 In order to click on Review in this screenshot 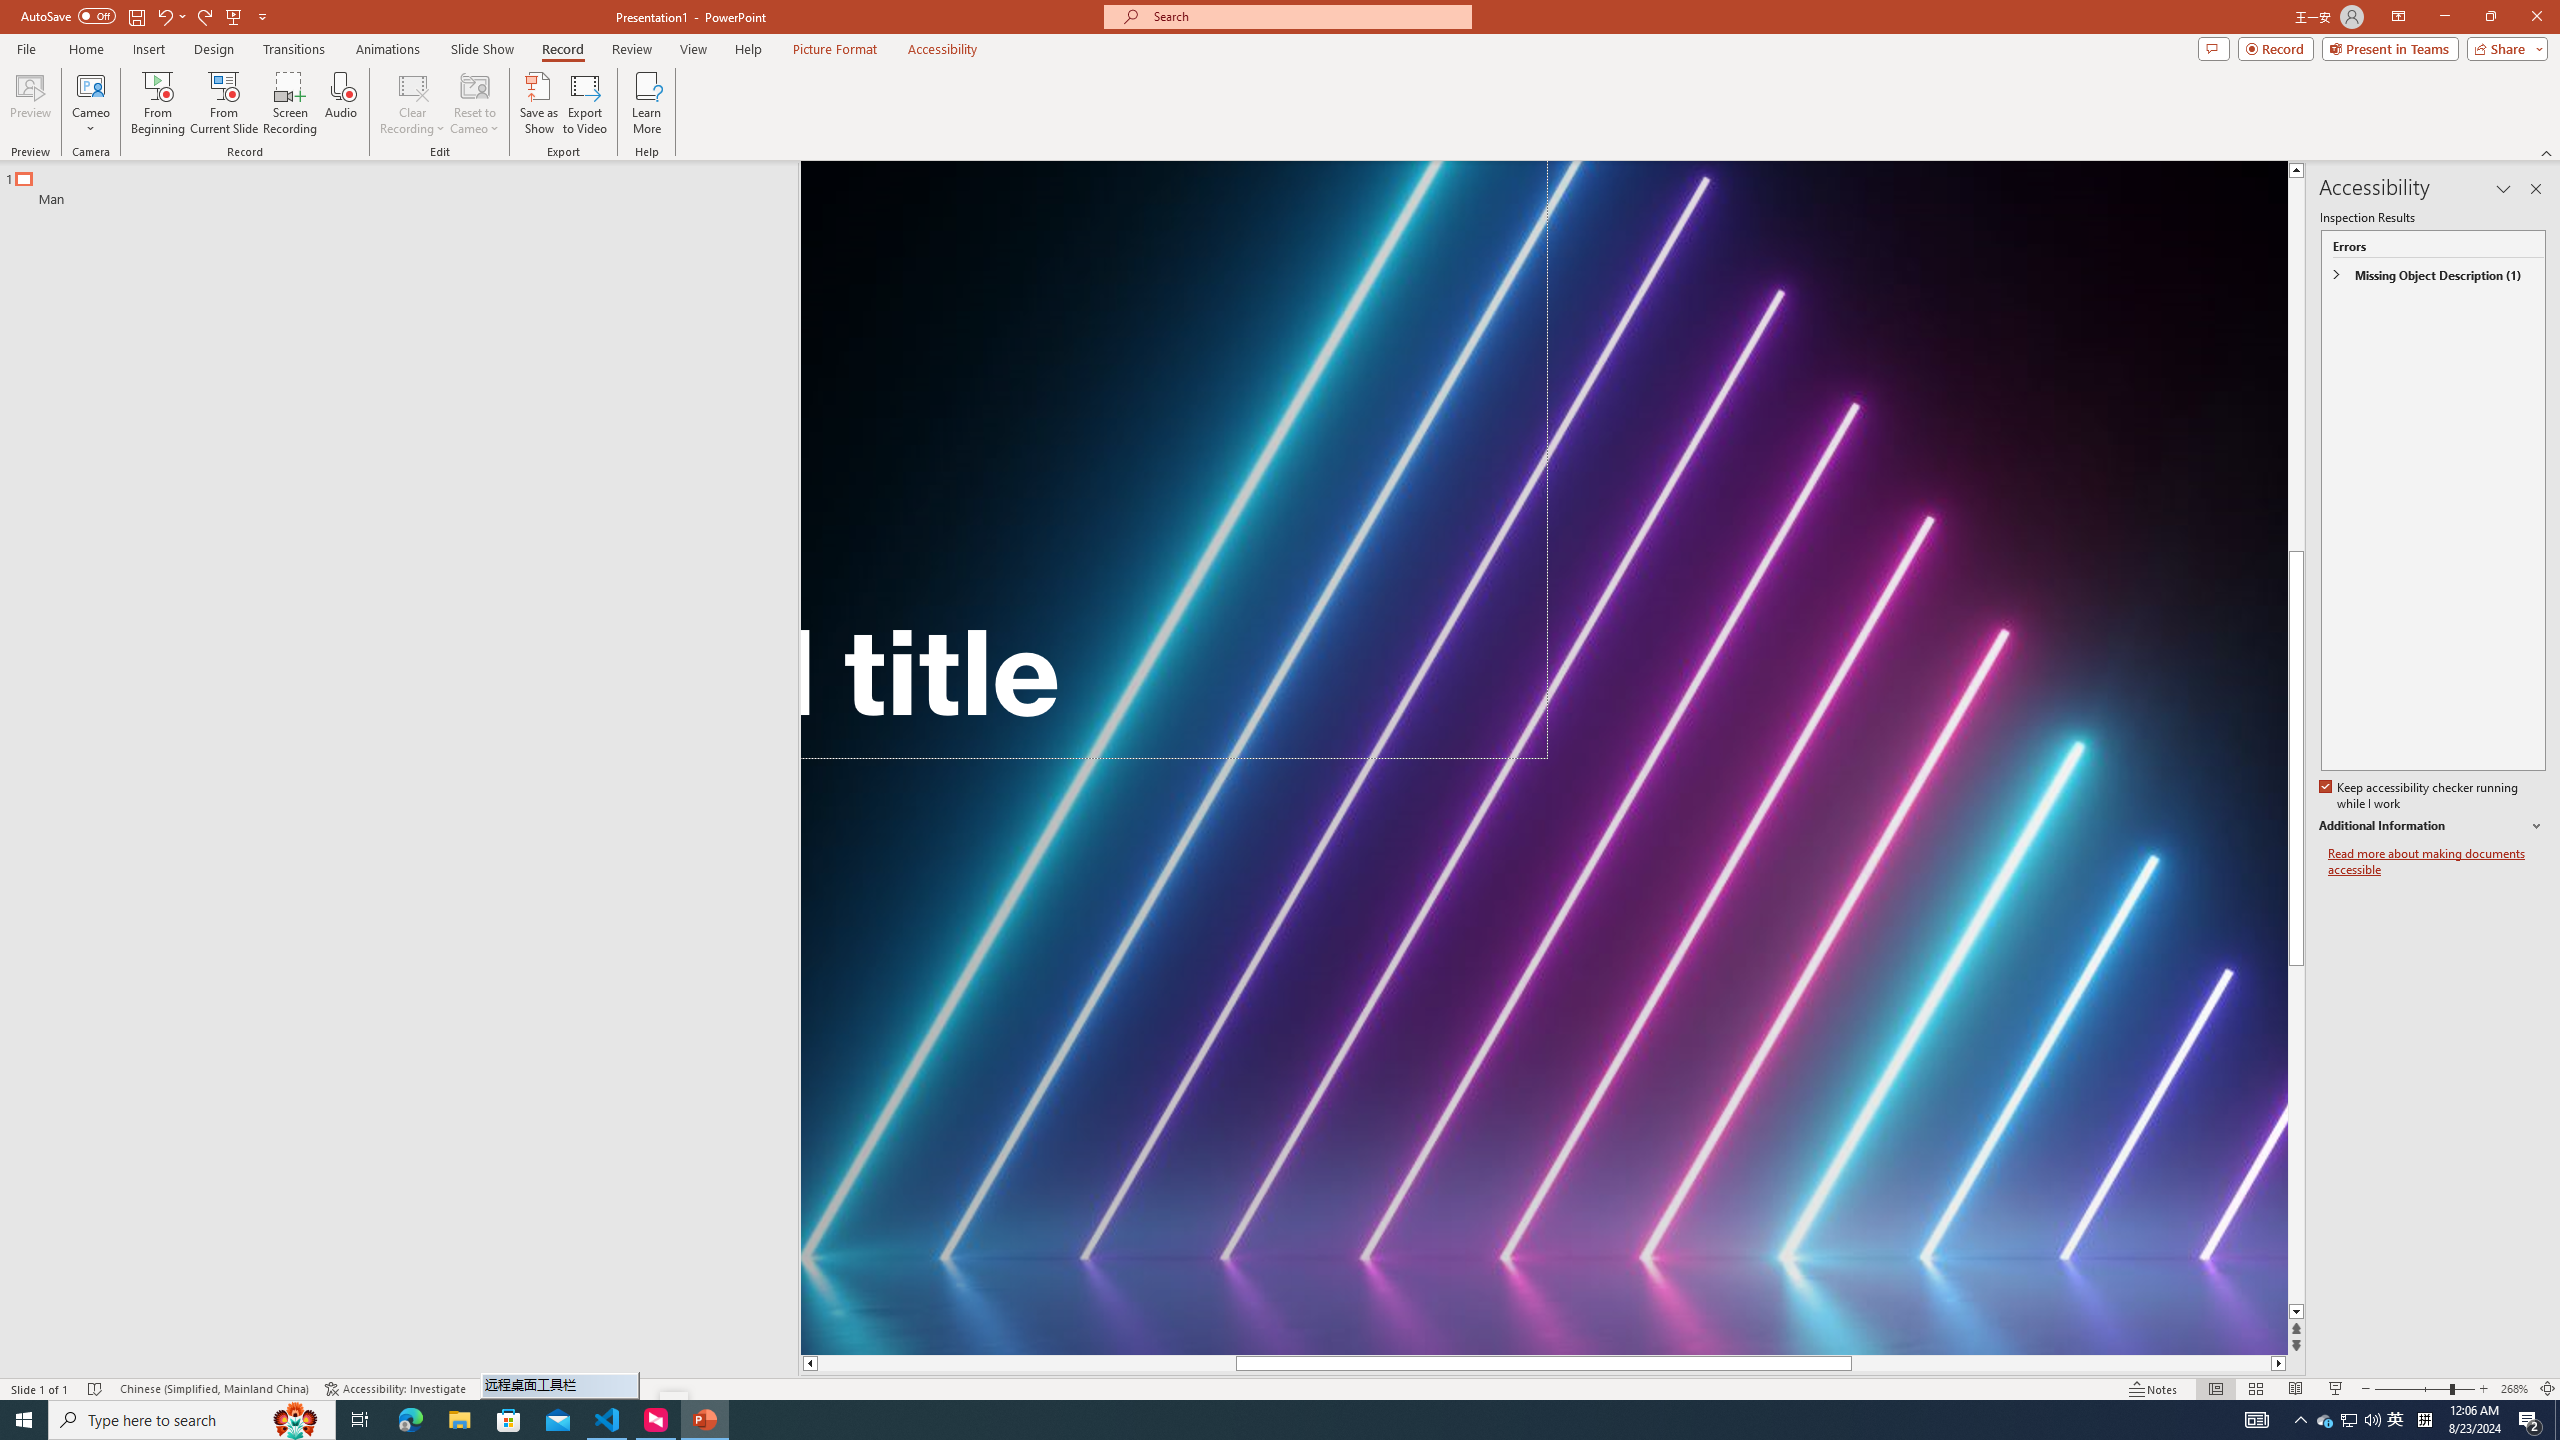, I will do `click(632, 49)`.